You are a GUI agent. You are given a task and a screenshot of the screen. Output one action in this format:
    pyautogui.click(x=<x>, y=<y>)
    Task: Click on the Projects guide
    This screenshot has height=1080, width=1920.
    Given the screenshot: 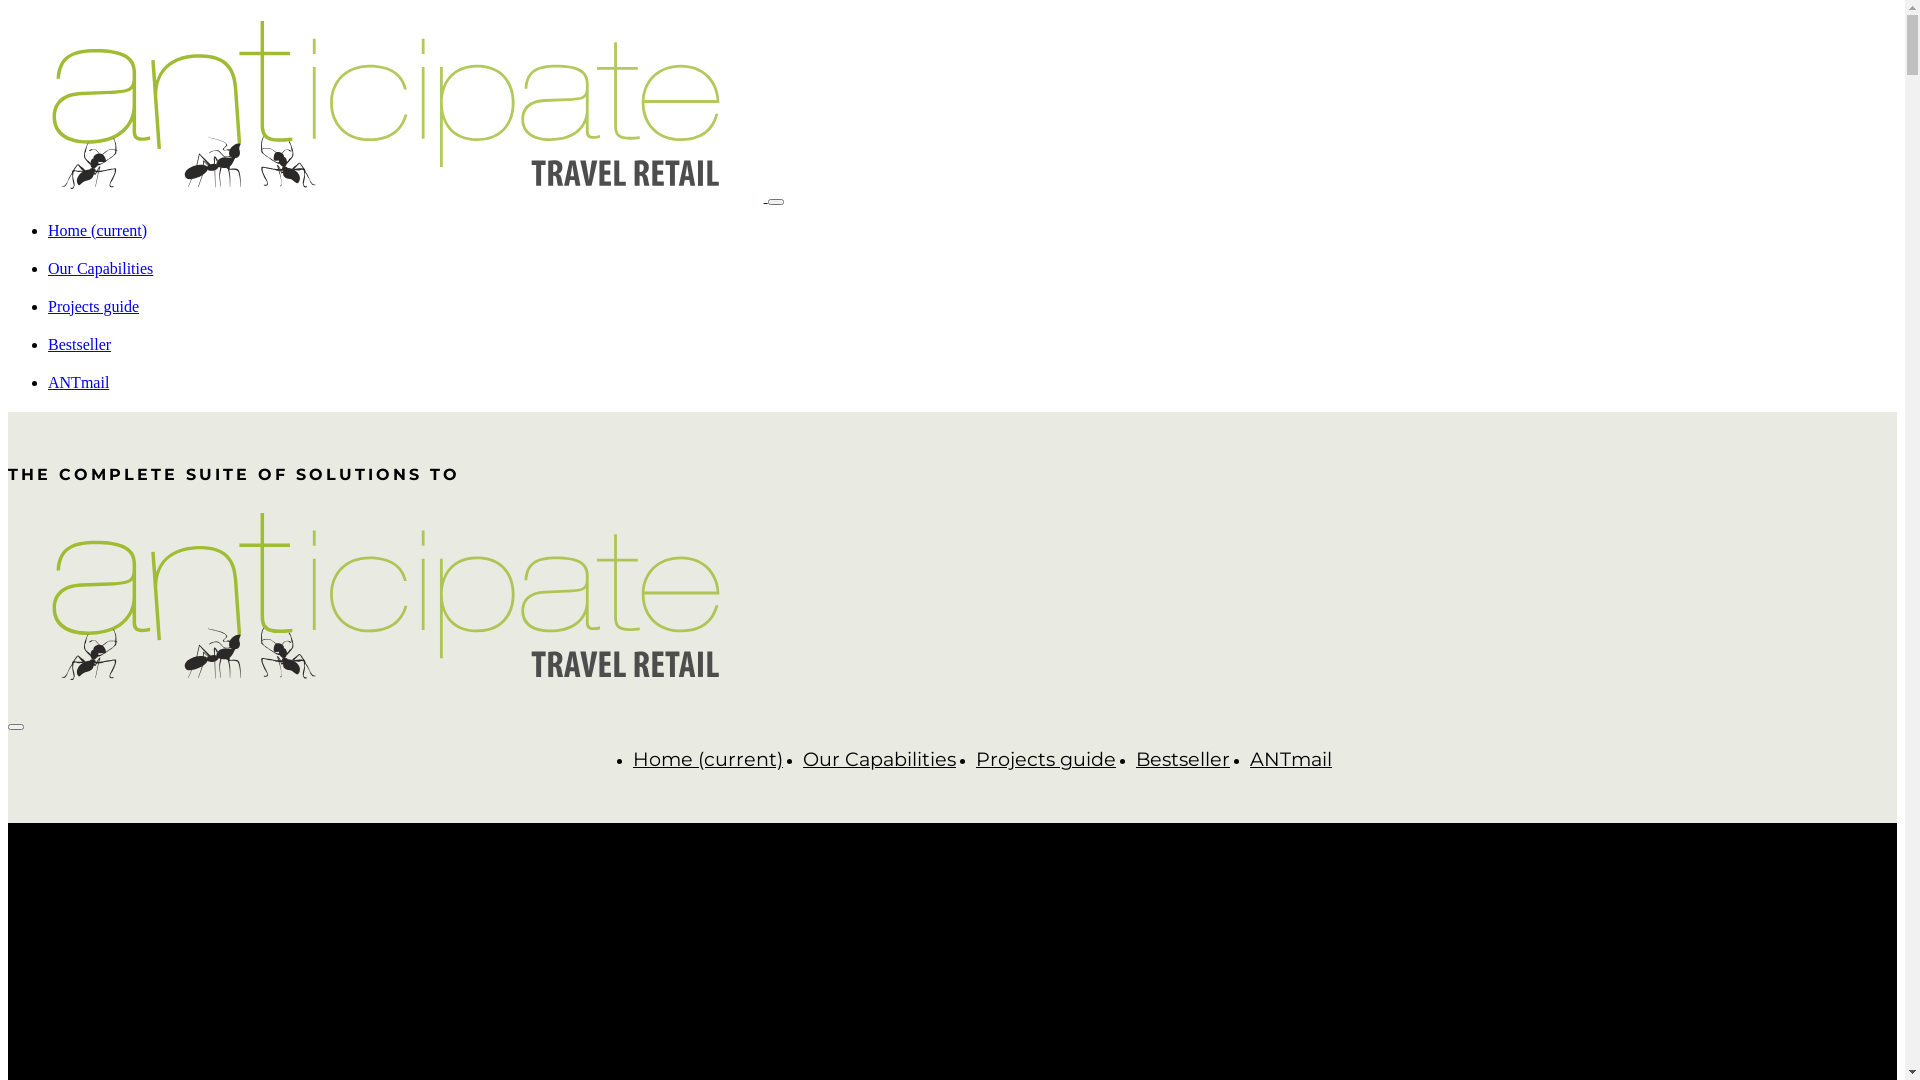 What is the action you would take?
    pyautogui.click(x=94, y=306)
    